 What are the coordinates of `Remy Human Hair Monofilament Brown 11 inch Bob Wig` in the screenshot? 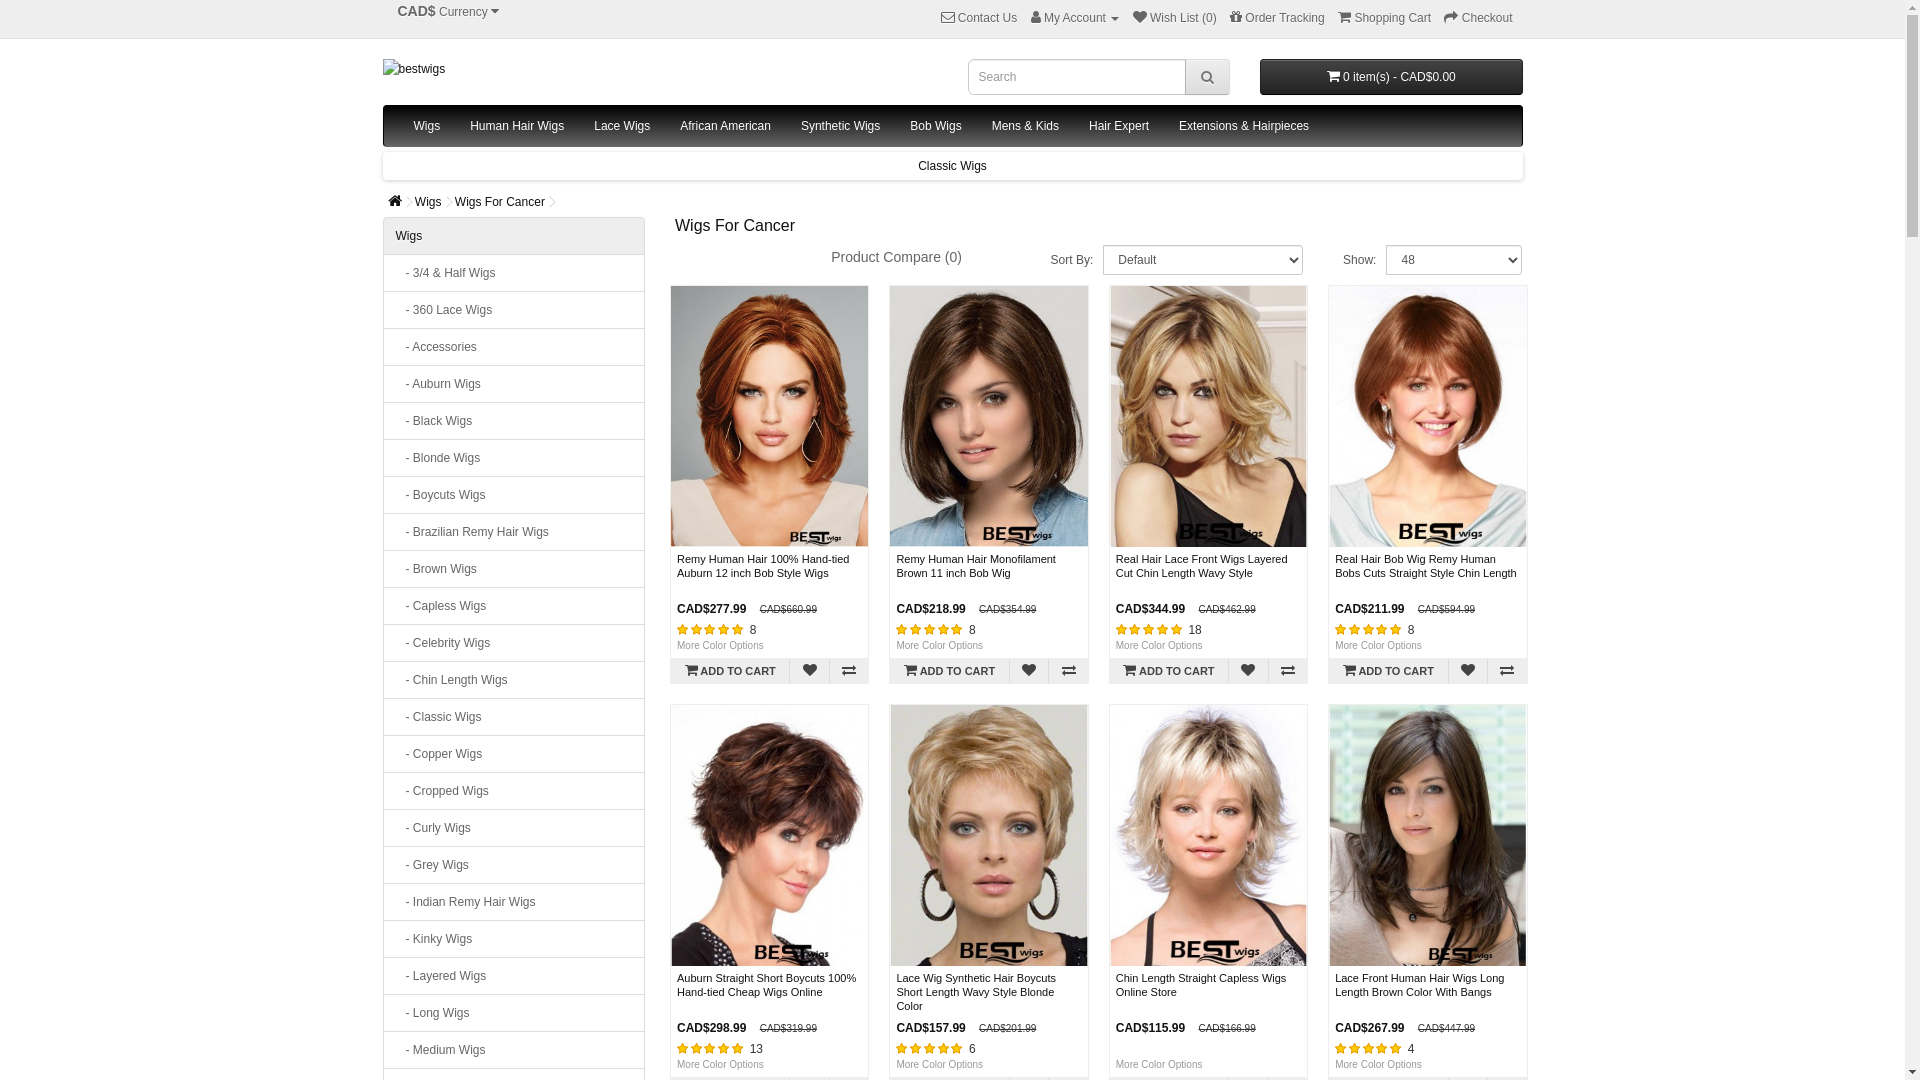 It's located at (988, 416).